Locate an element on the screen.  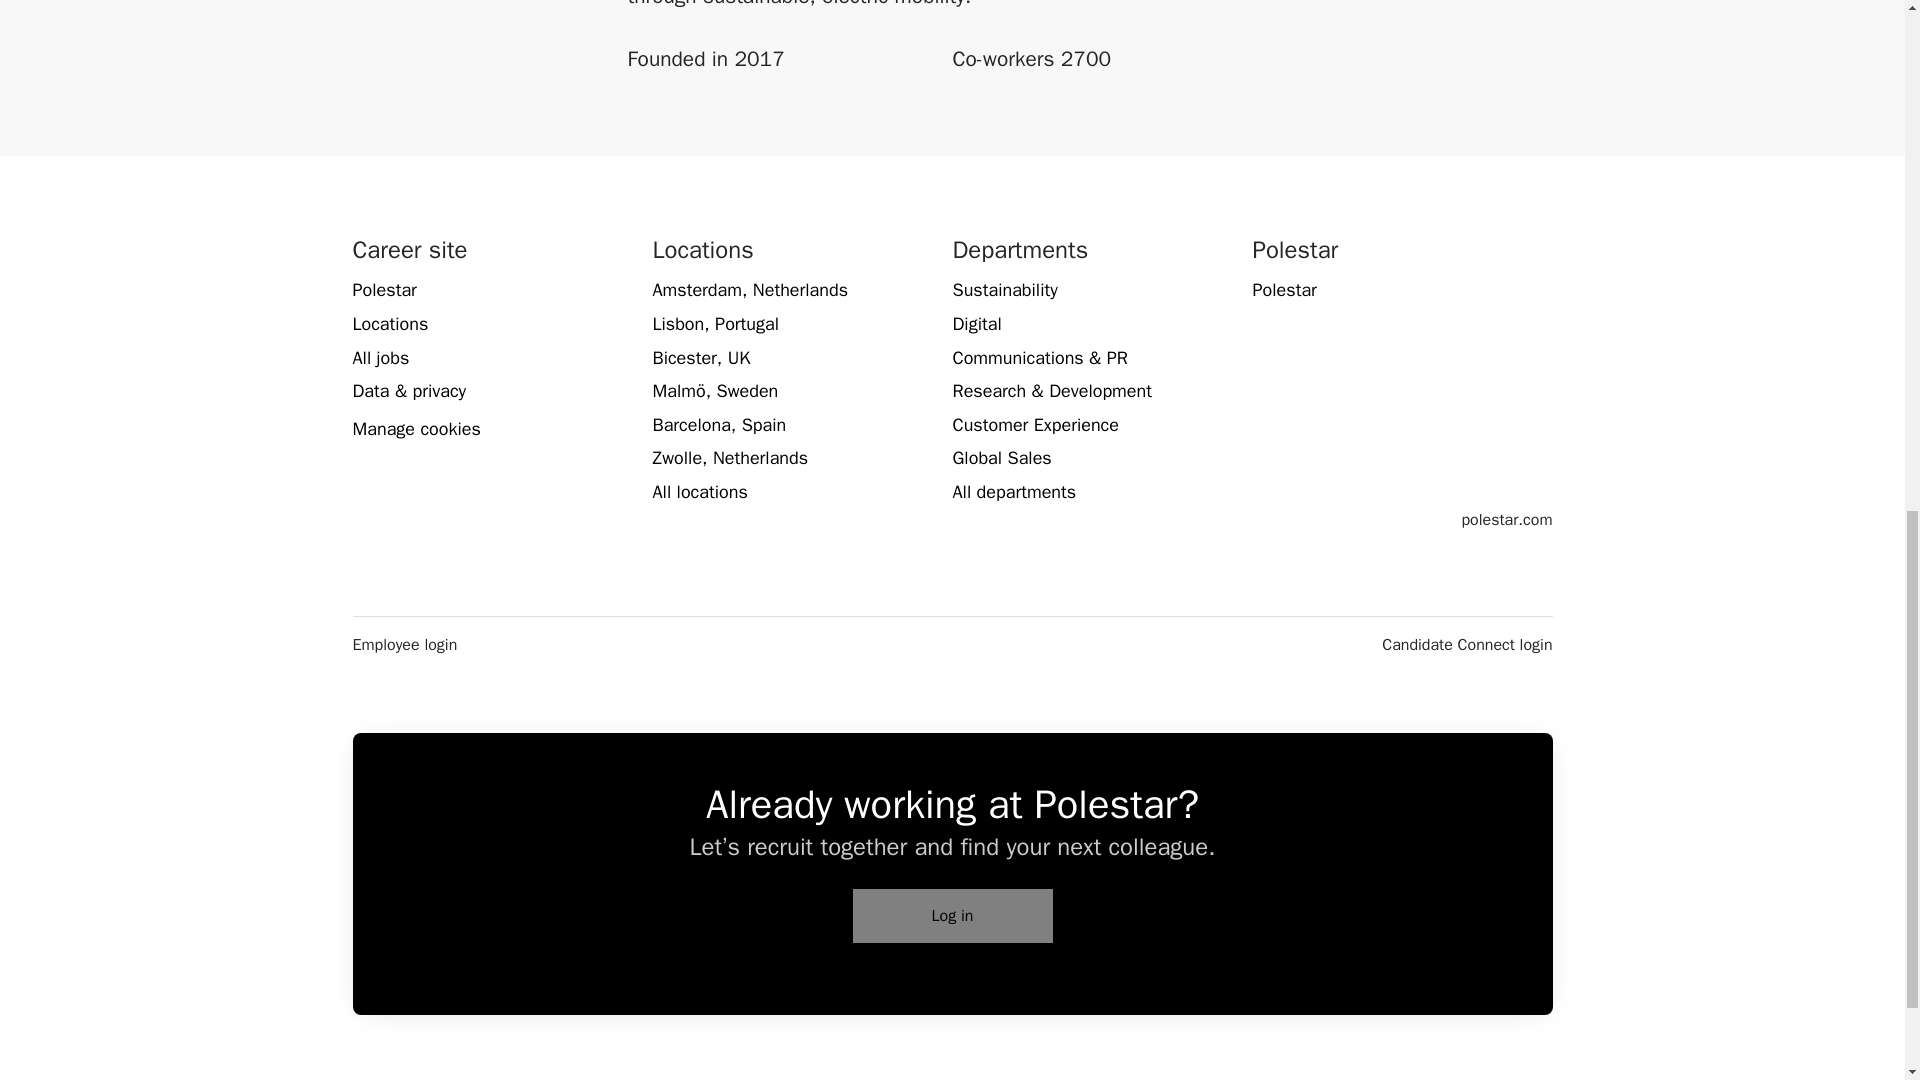
Barcelona, Spain is located at coordinates (718, 424).